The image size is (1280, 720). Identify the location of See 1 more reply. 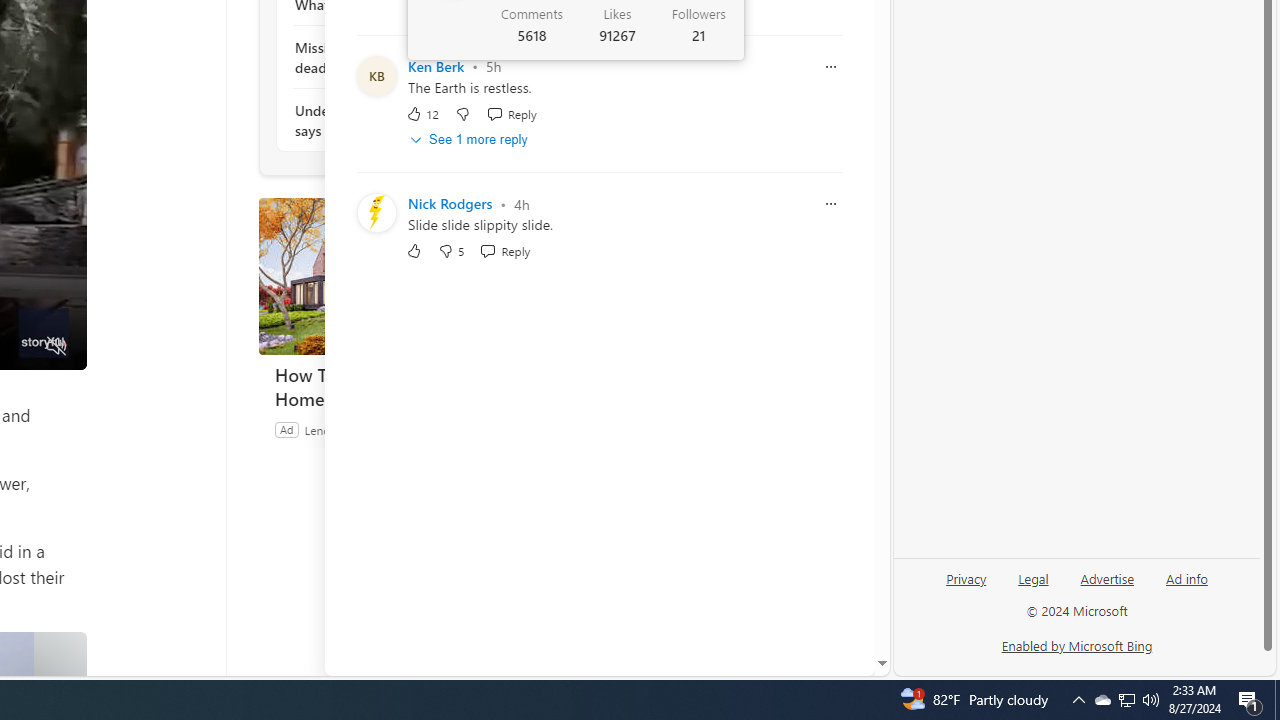
(470, 140).